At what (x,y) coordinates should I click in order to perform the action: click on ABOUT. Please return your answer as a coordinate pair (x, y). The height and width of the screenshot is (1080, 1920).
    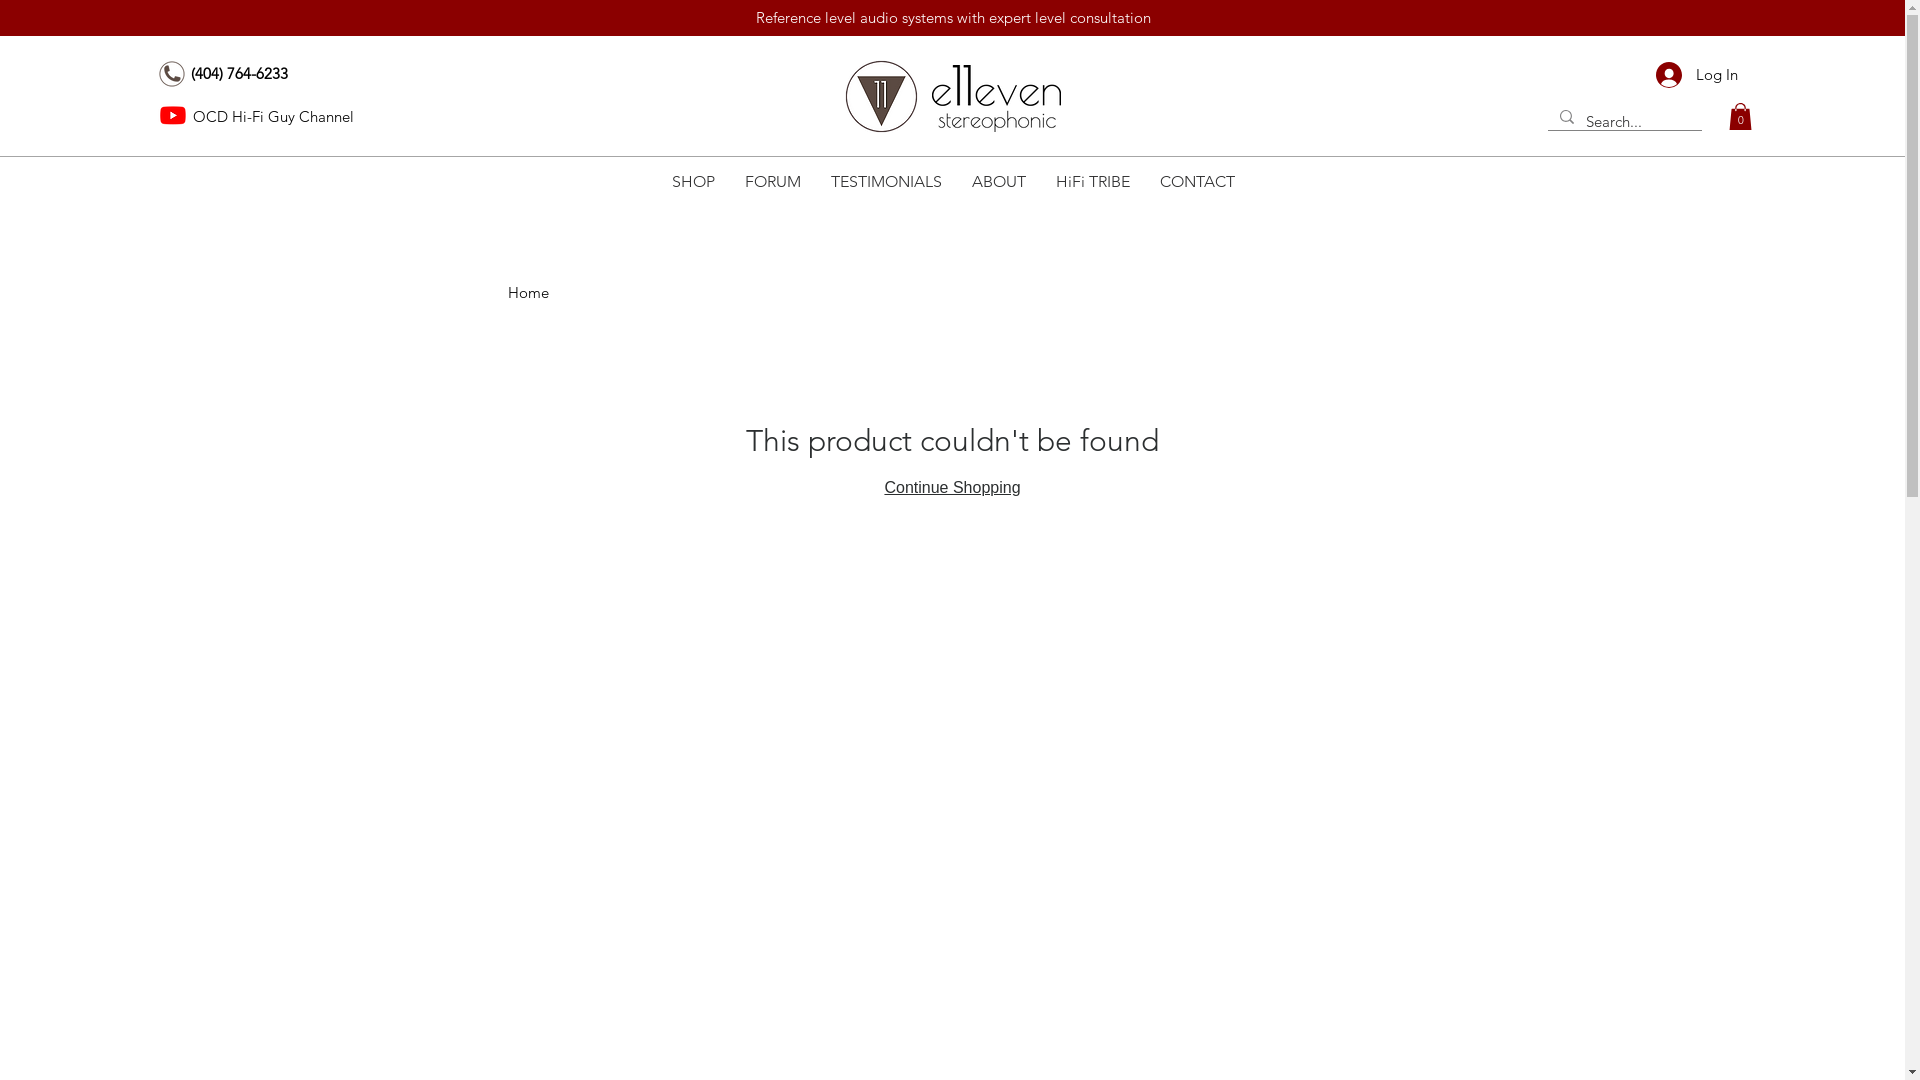
    Looking at the image, I should click on (998, 182).